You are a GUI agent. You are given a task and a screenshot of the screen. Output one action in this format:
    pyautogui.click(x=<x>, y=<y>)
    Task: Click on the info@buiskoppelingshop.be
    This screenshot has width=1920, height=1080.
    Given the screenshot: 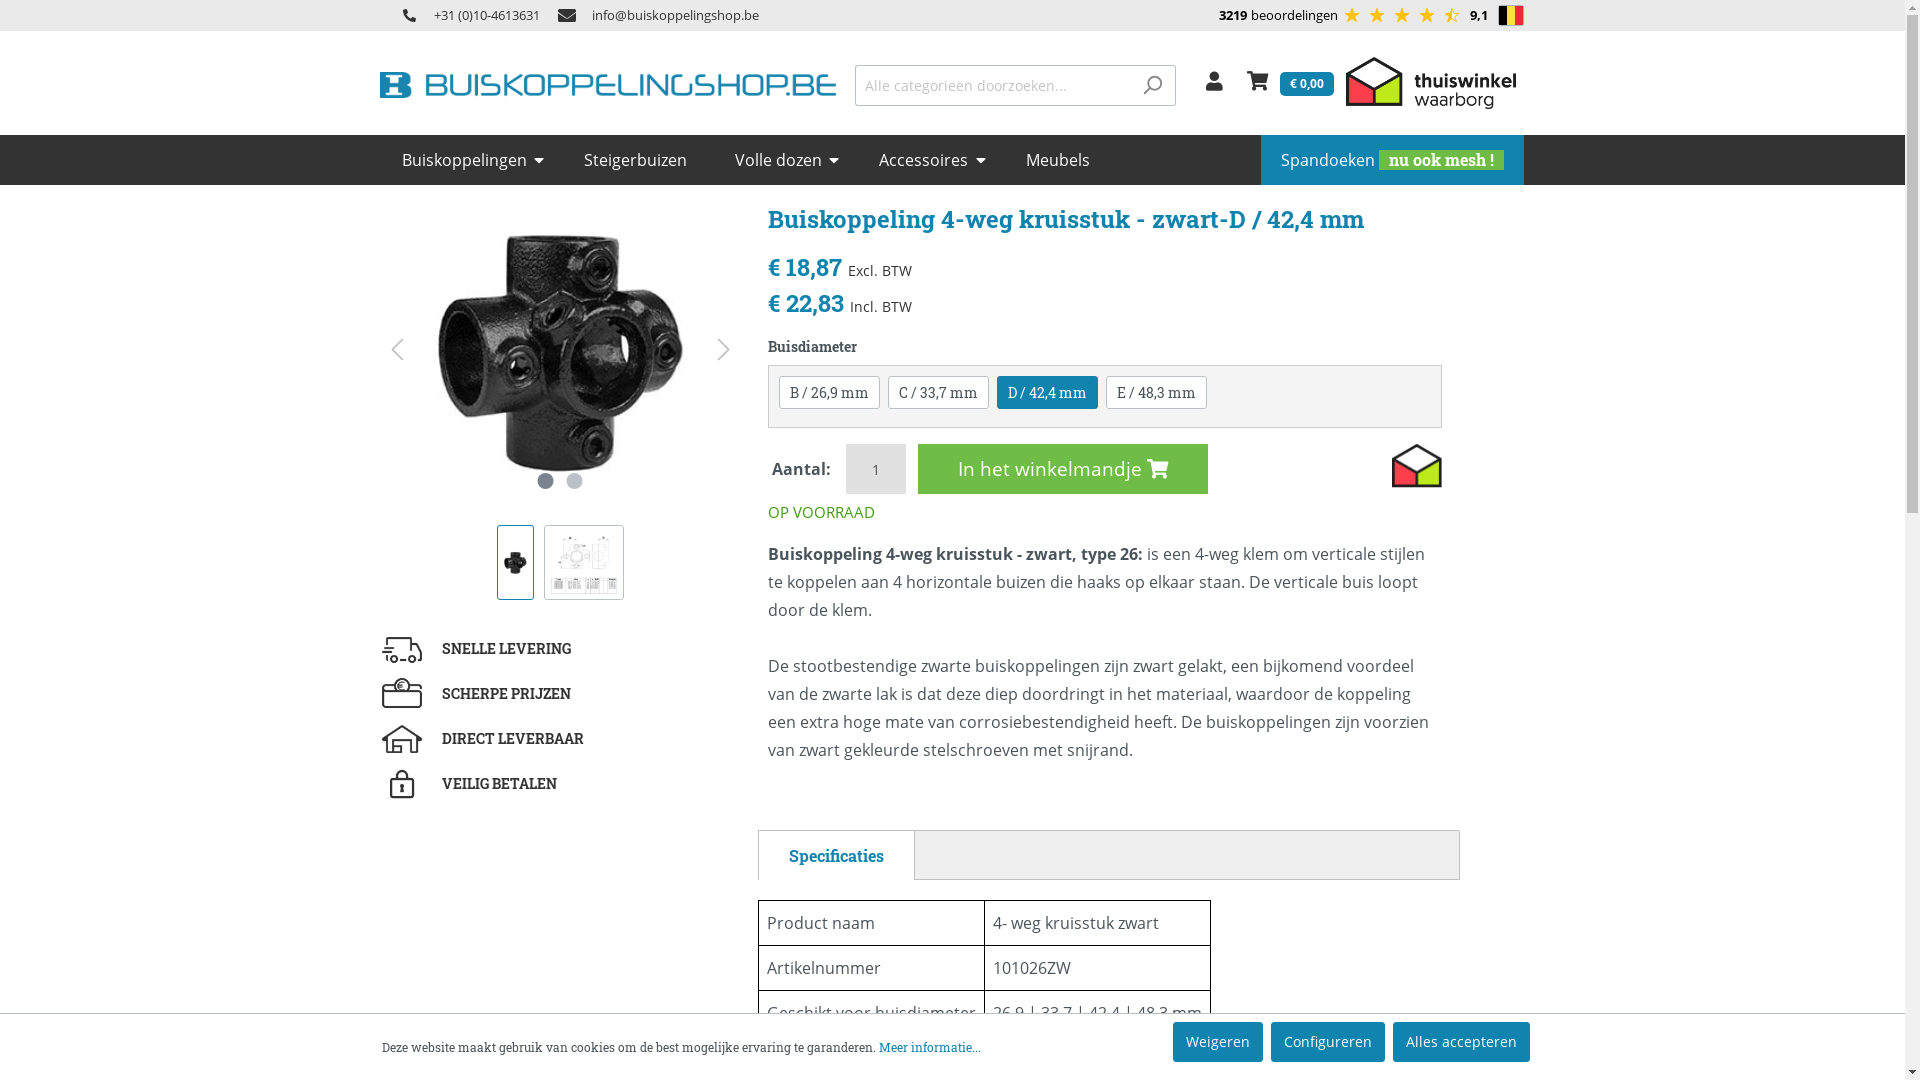 What is the action you would take?
    pyautogui.click(x=650, y=16)
    